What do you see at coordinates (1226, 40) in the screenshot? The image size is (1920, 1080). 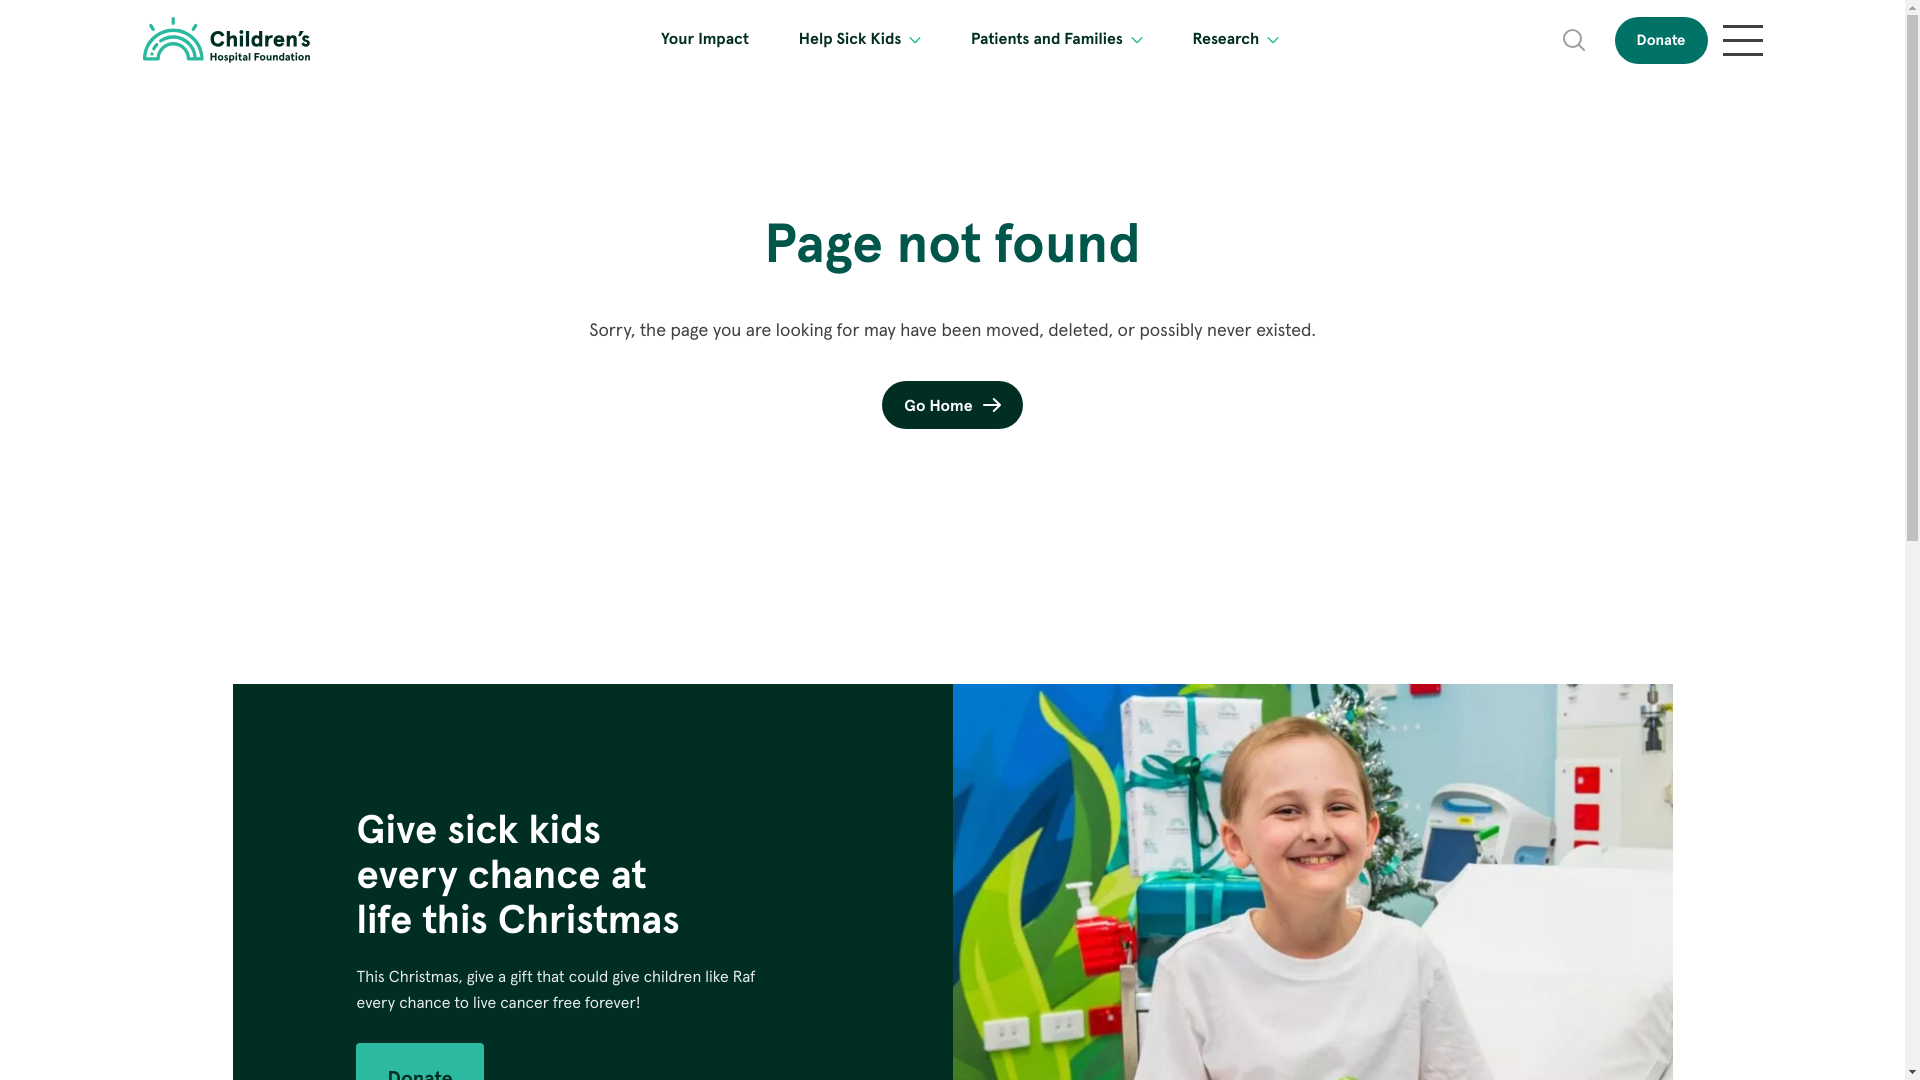 I see `Research` at bounding box center [1226, 40].